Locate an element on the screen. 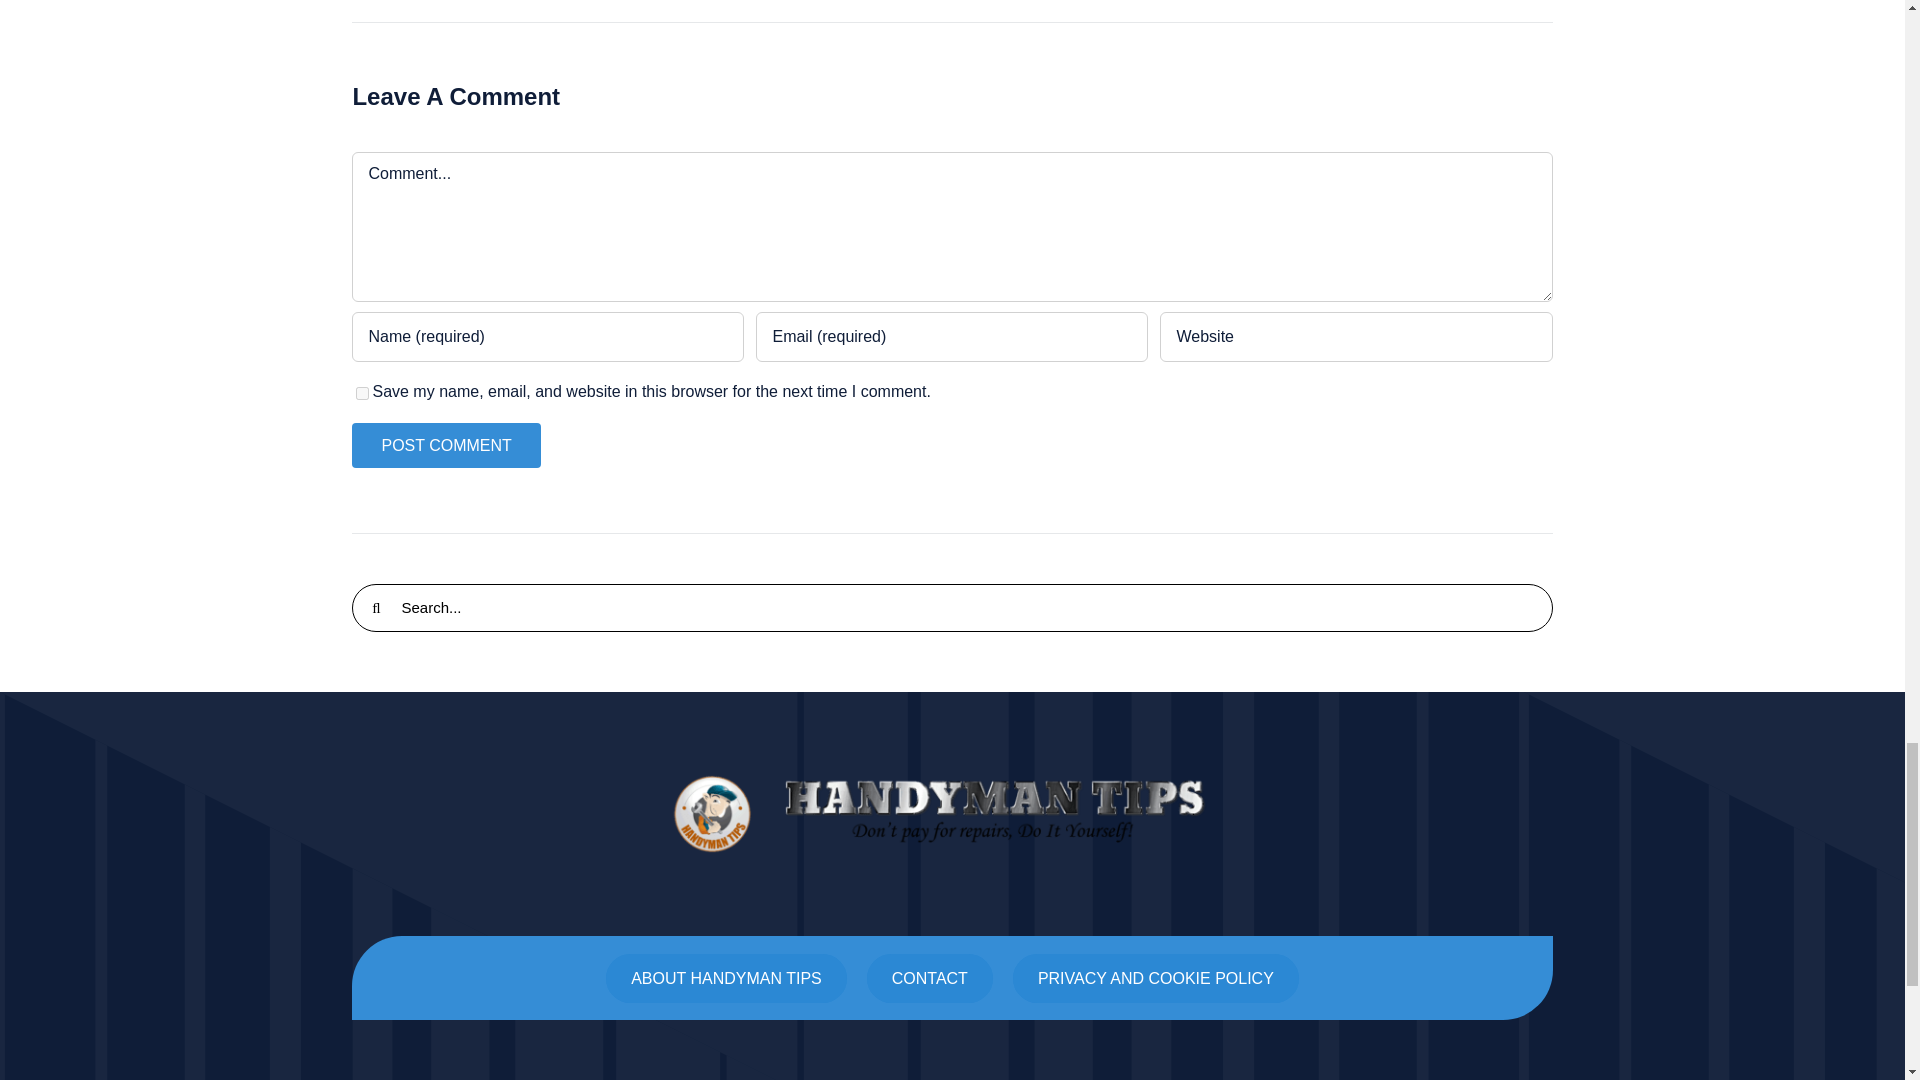 This screenshot has width=1920, height=1080. Handyman tips header new is located at coordinates (952, 814).